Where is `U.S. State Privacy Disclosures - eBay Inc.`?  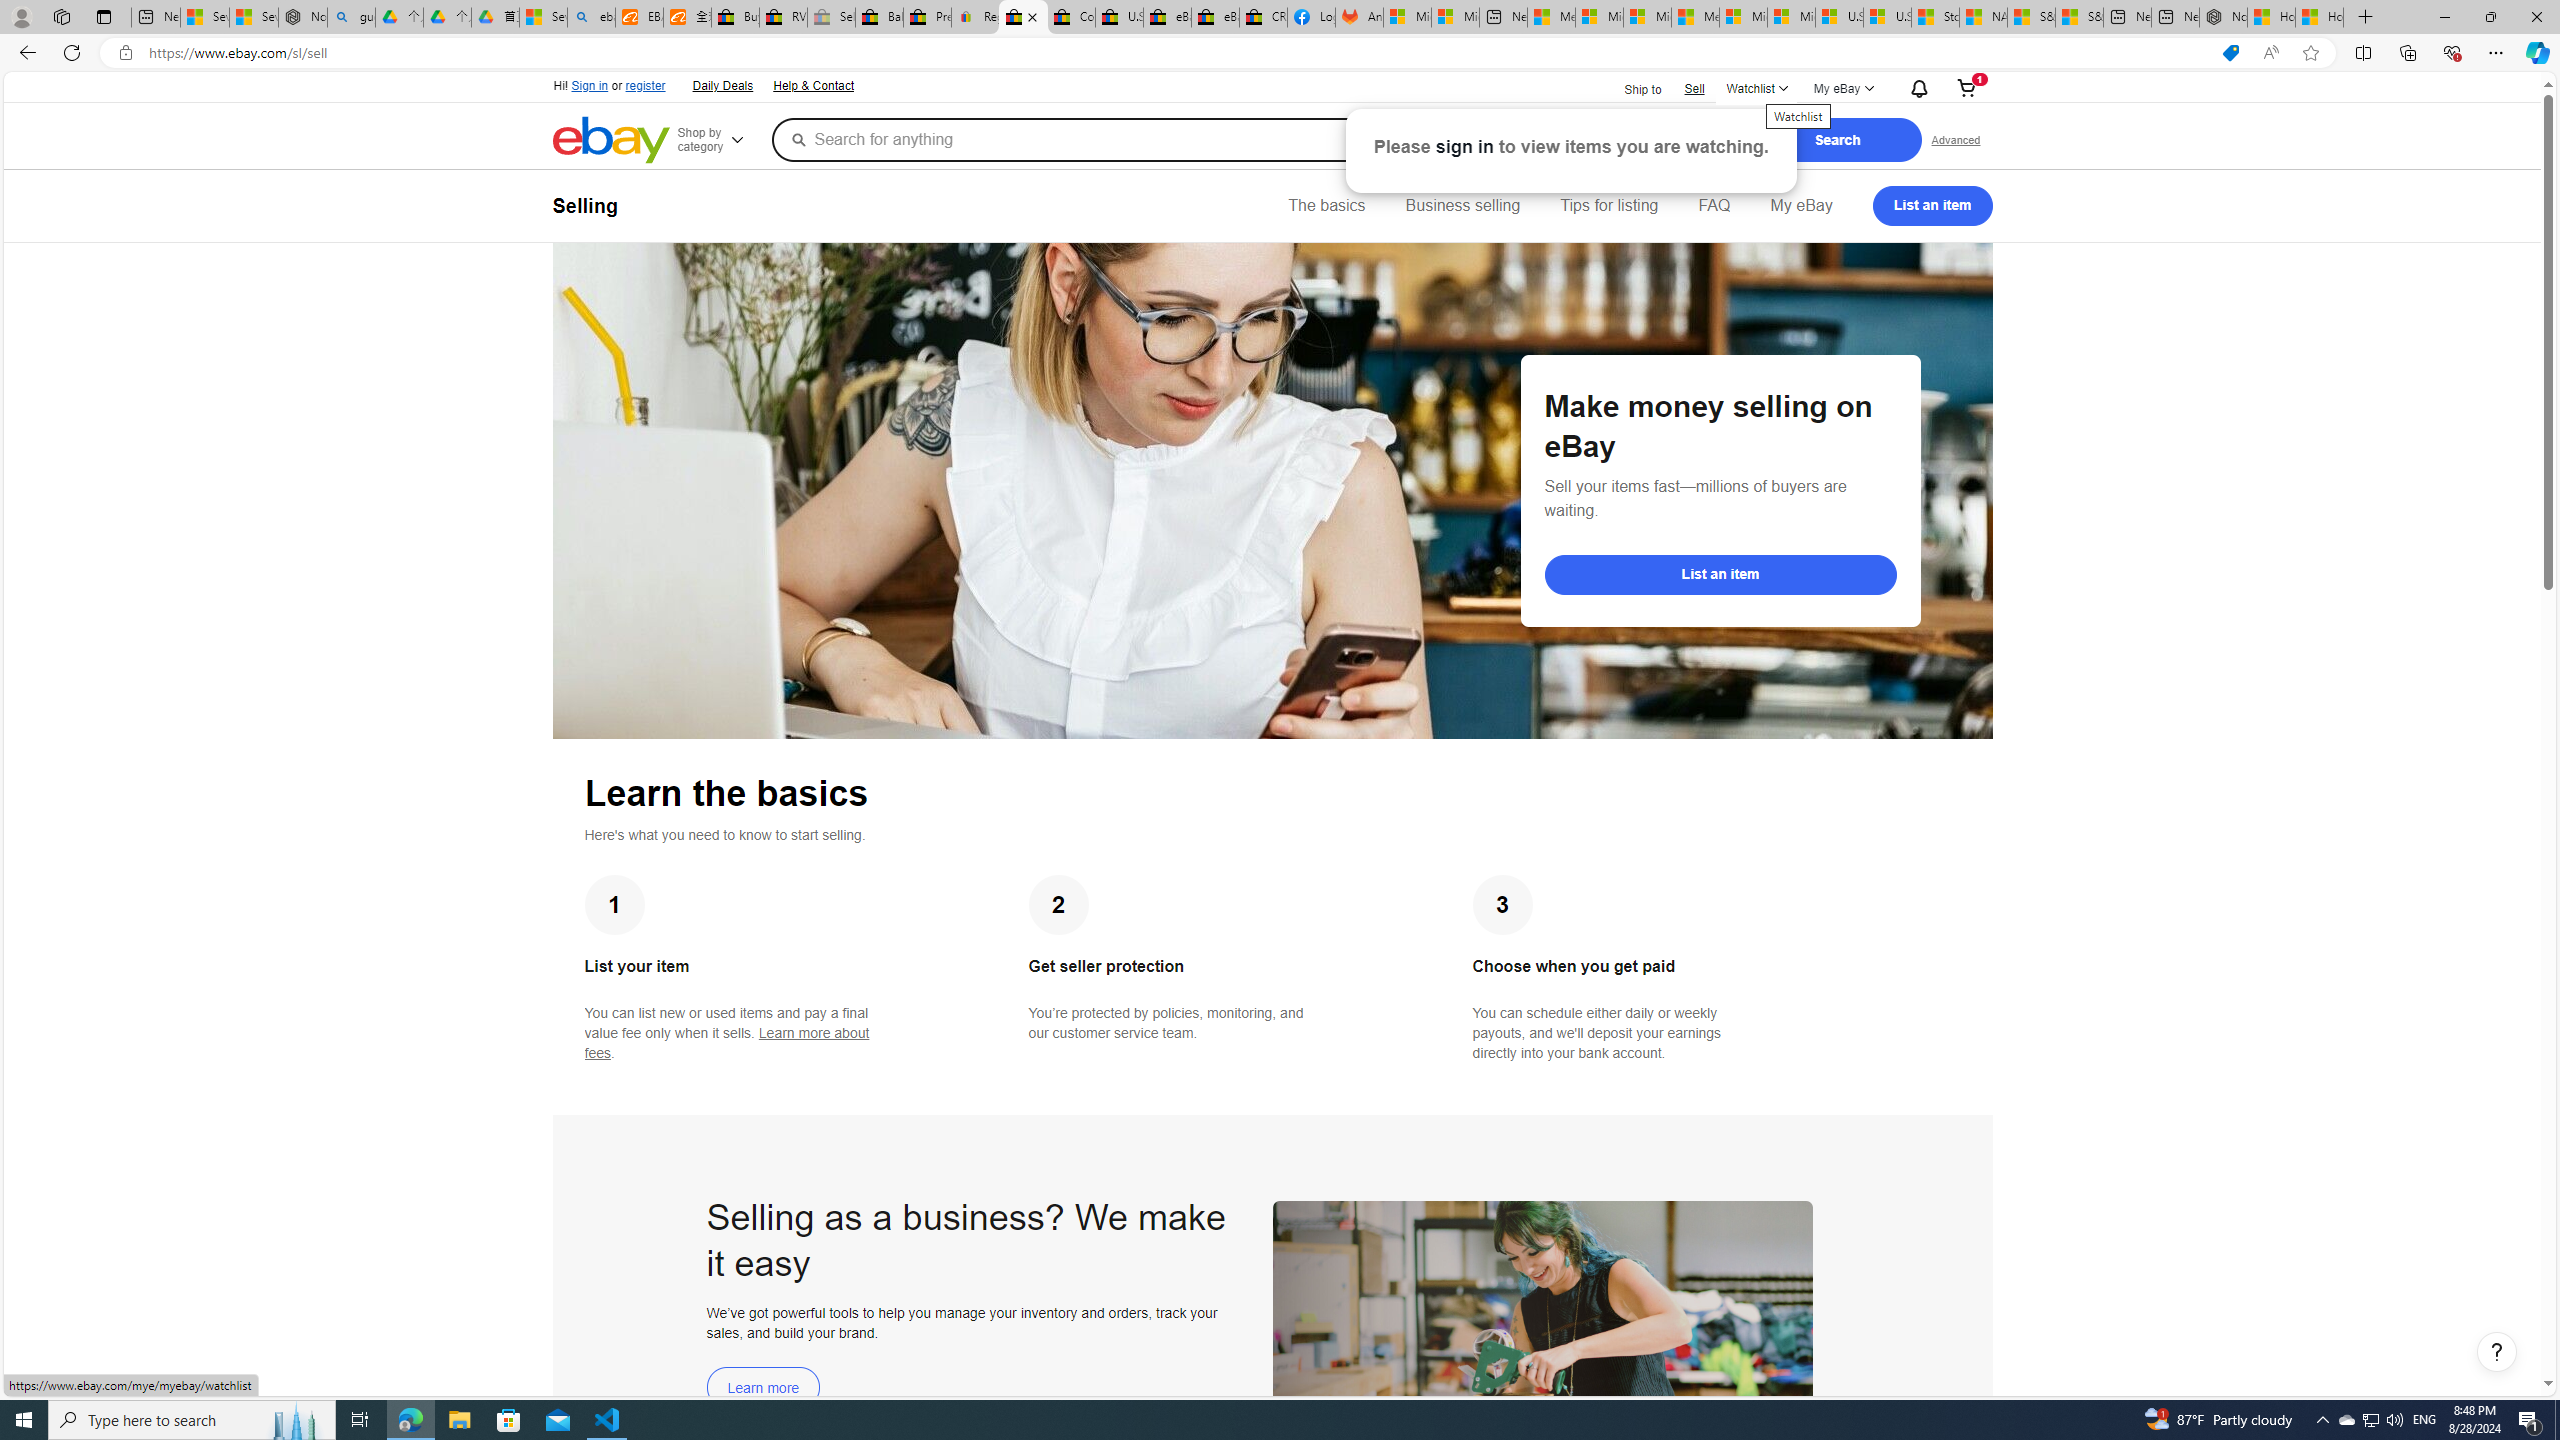
U.S. State Privacy Disclosures - eBay Inc. is located at coordinates (1120, 17).